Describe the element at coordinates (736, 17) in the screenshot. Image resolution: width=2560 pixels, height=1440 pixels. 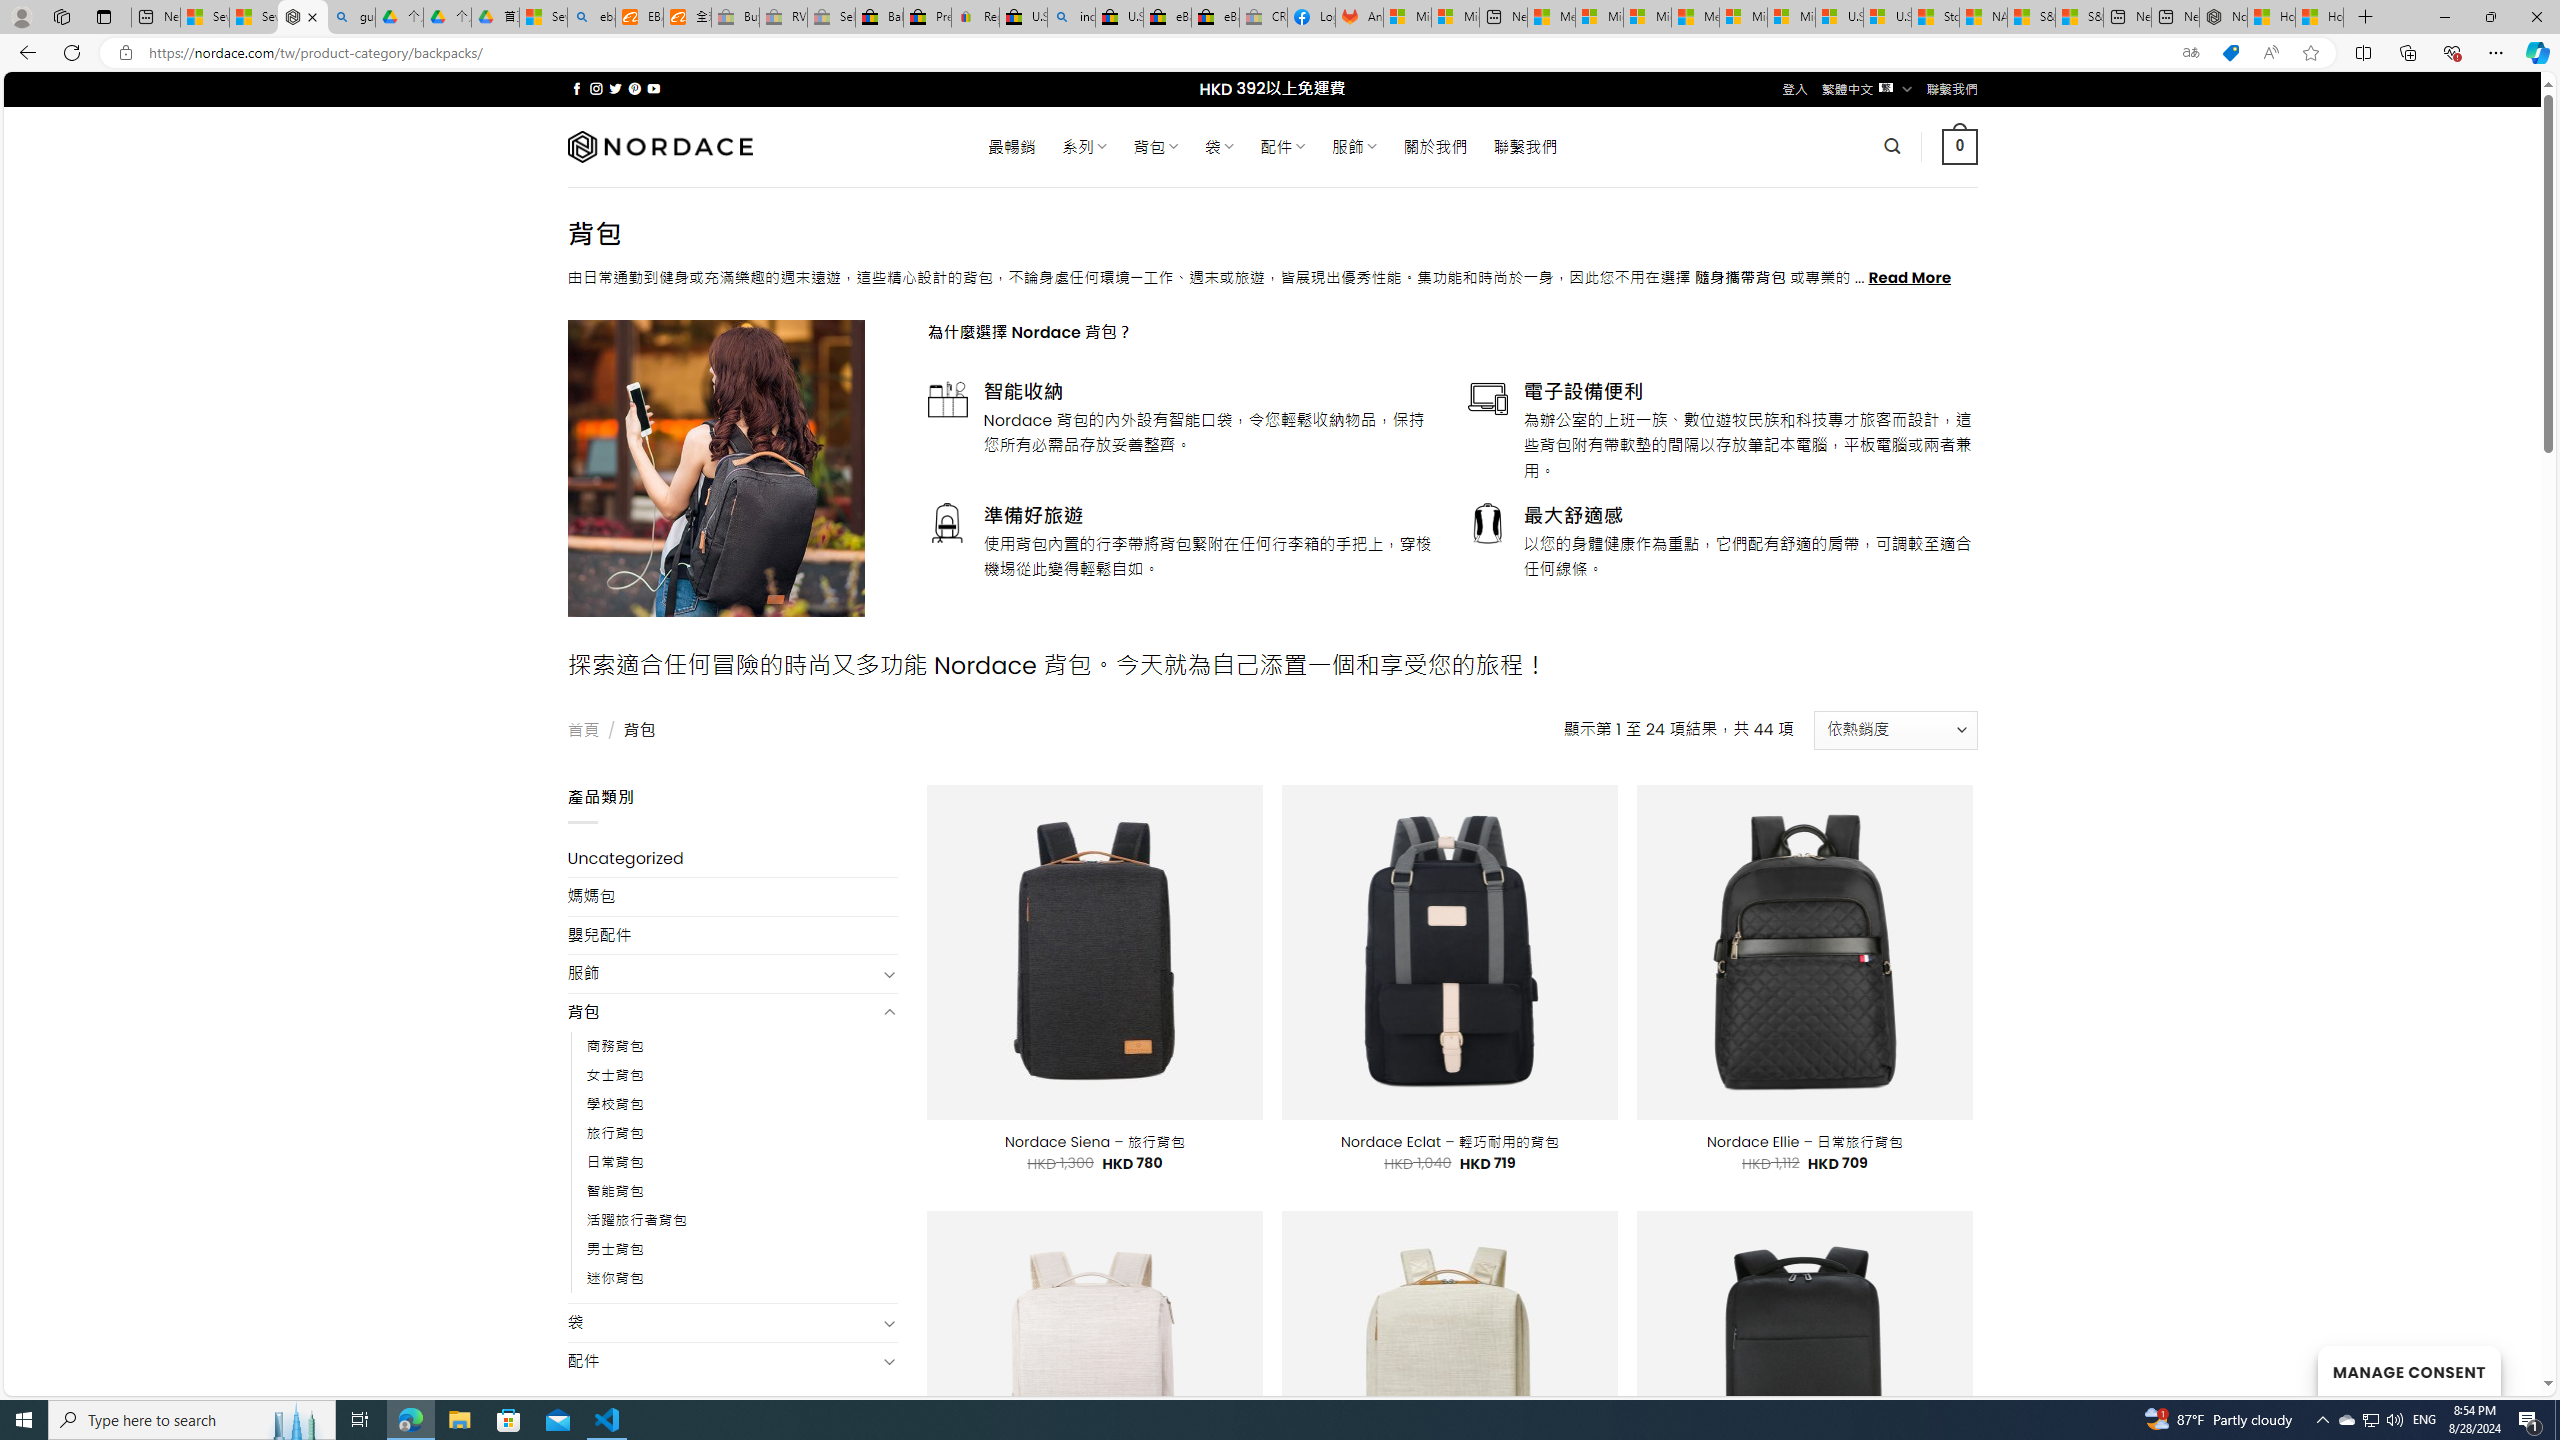
I see `Buy Auto Parts & Accessories | eBay - Sleeping` at that location.